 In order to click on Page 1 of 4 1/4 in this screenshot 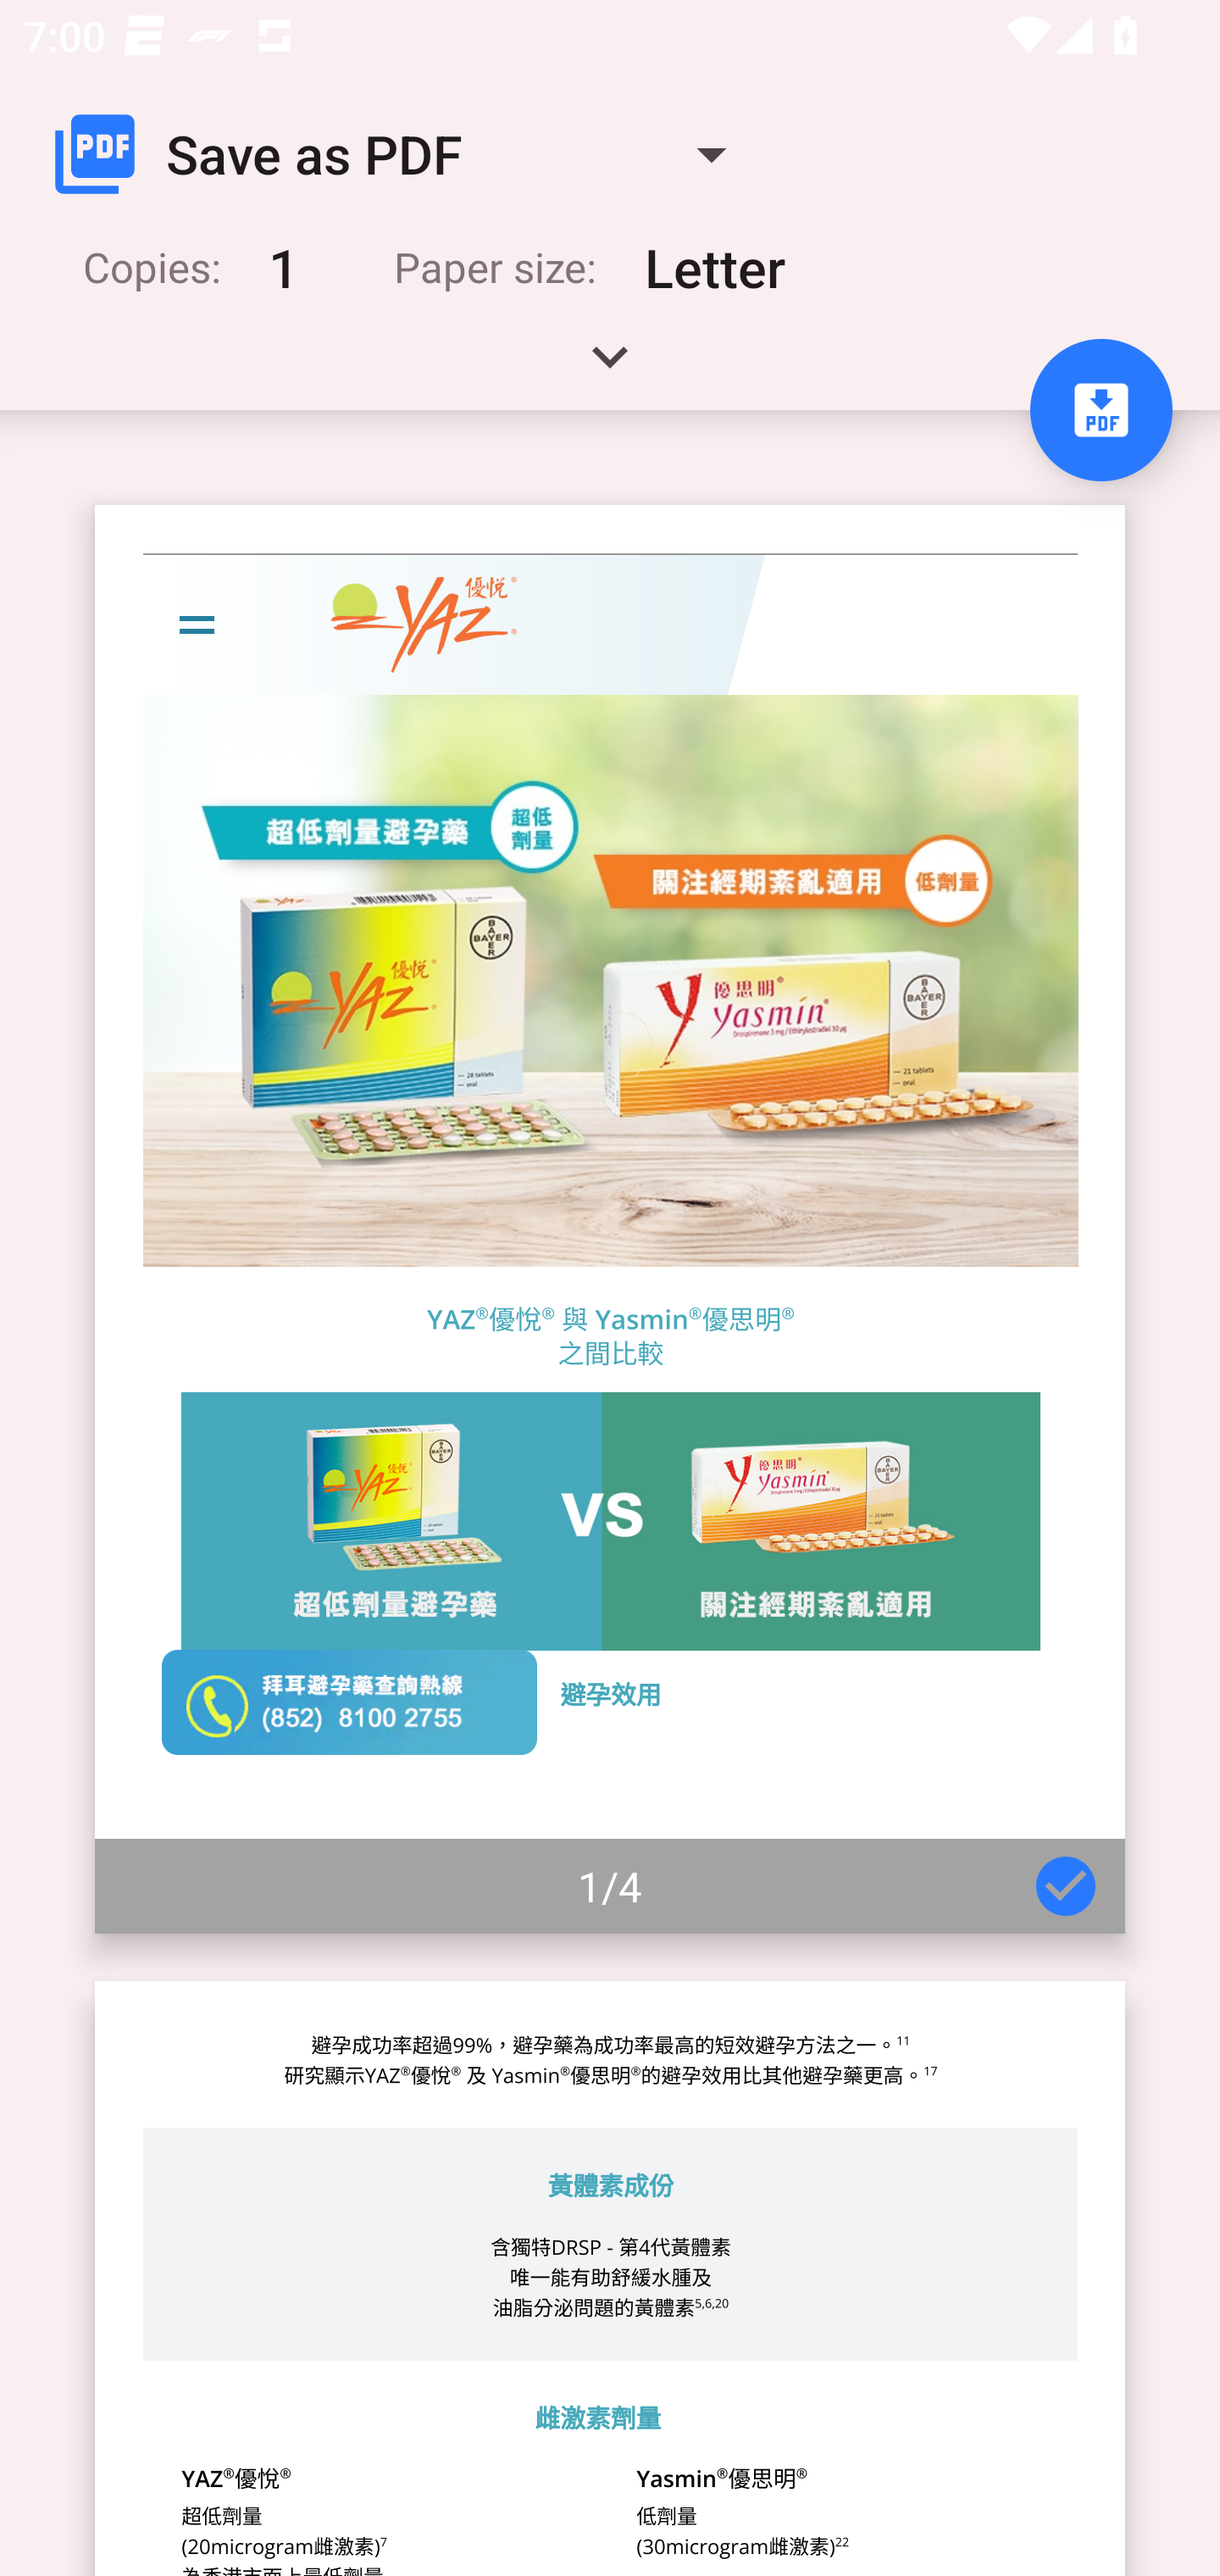, I will do `click(610, 1219)`.